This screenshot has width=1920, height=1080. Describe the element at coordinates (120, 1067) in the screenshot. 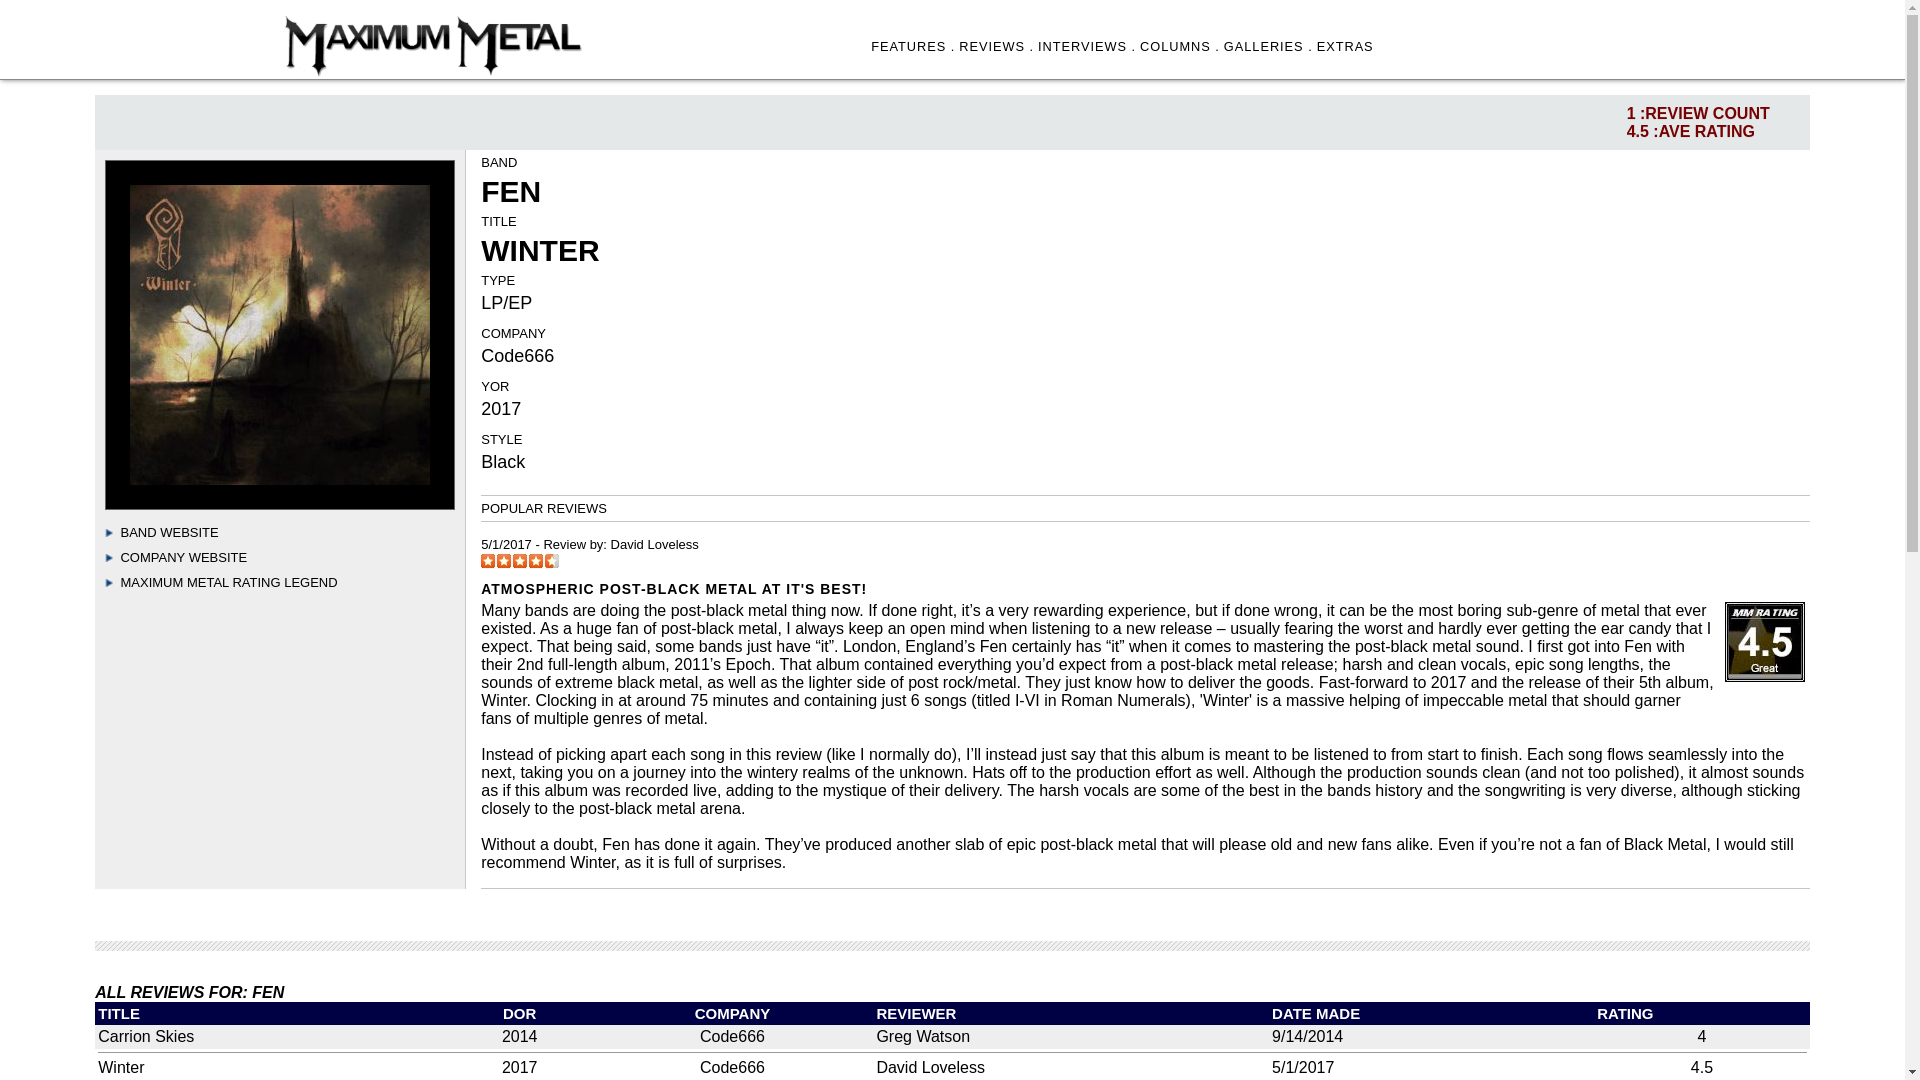

I see `Winter` at that location.